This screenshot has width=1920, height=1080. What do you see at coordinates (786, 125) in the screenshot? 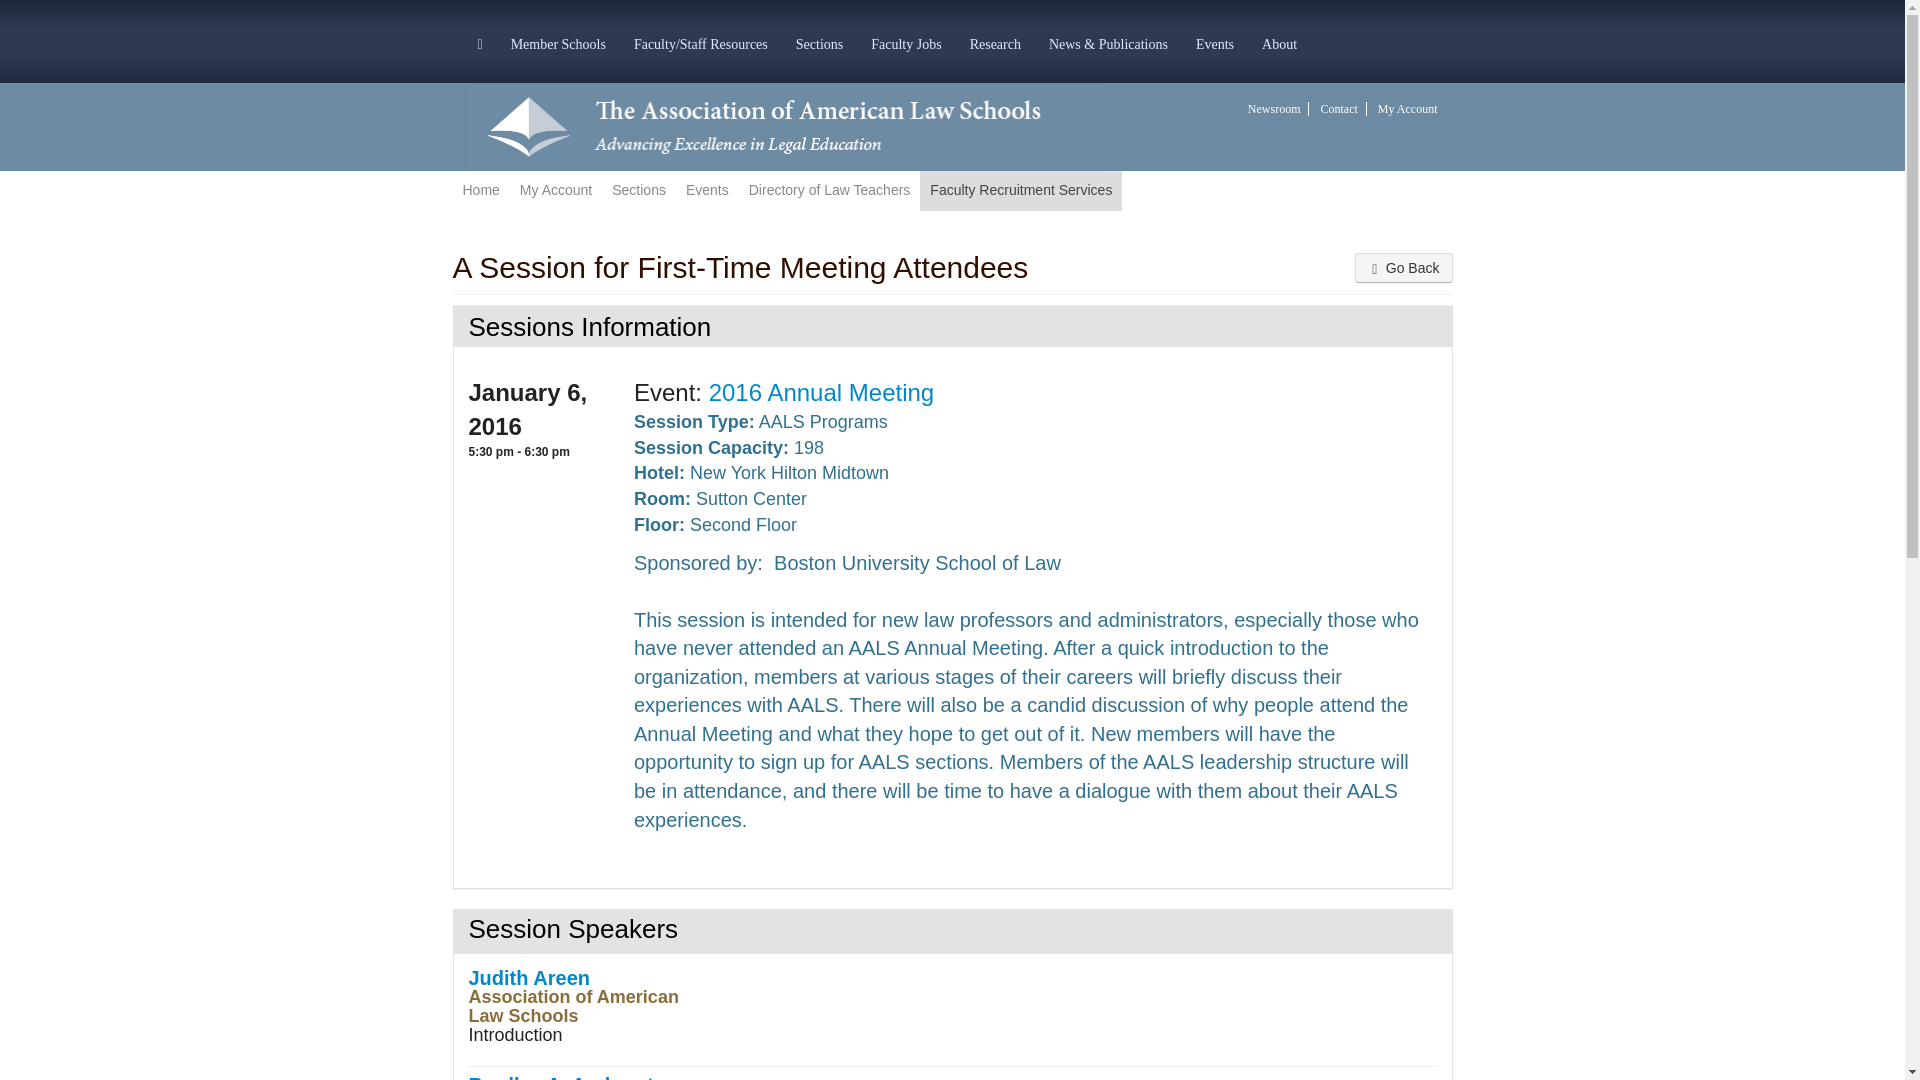
I see `Go to the AALS.org home page` at bounding box center [786, 125].